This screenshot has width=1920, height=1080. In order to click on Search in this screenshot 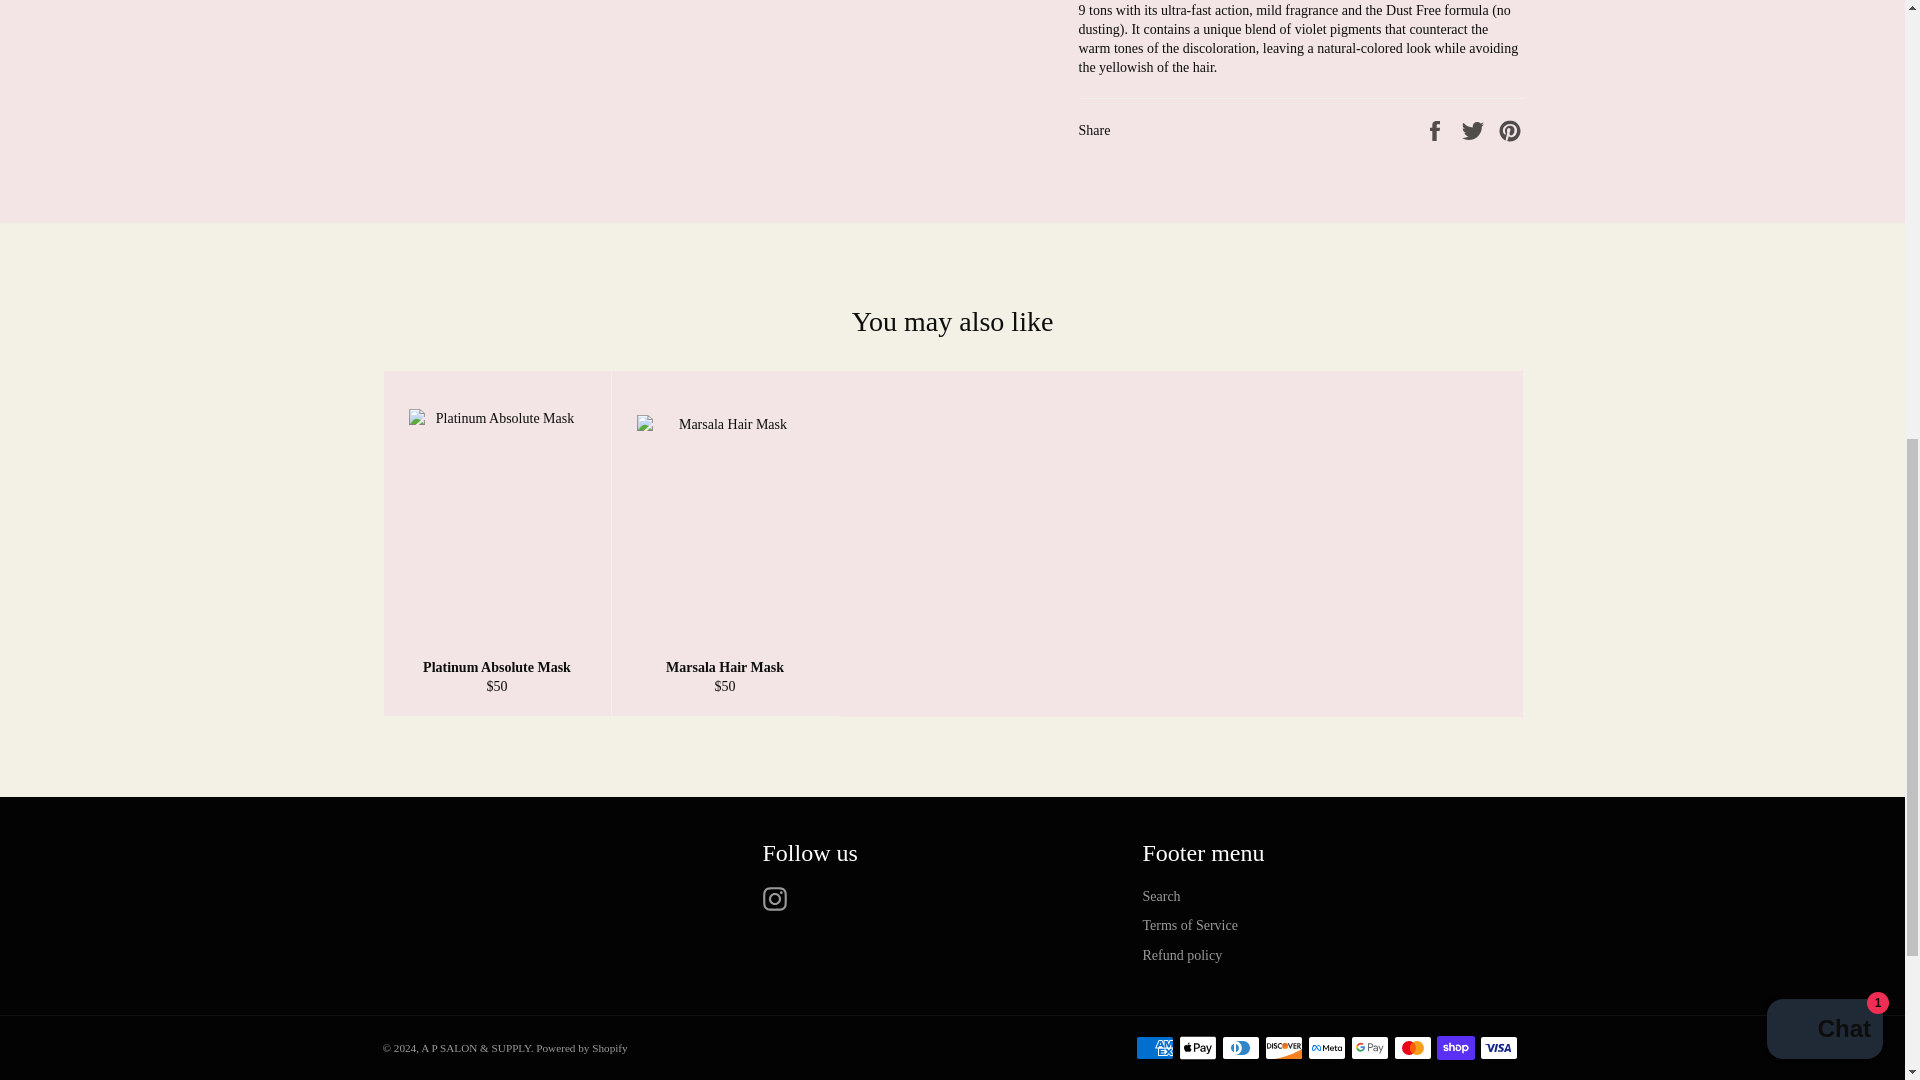, I will do `click(1161, 896)`.